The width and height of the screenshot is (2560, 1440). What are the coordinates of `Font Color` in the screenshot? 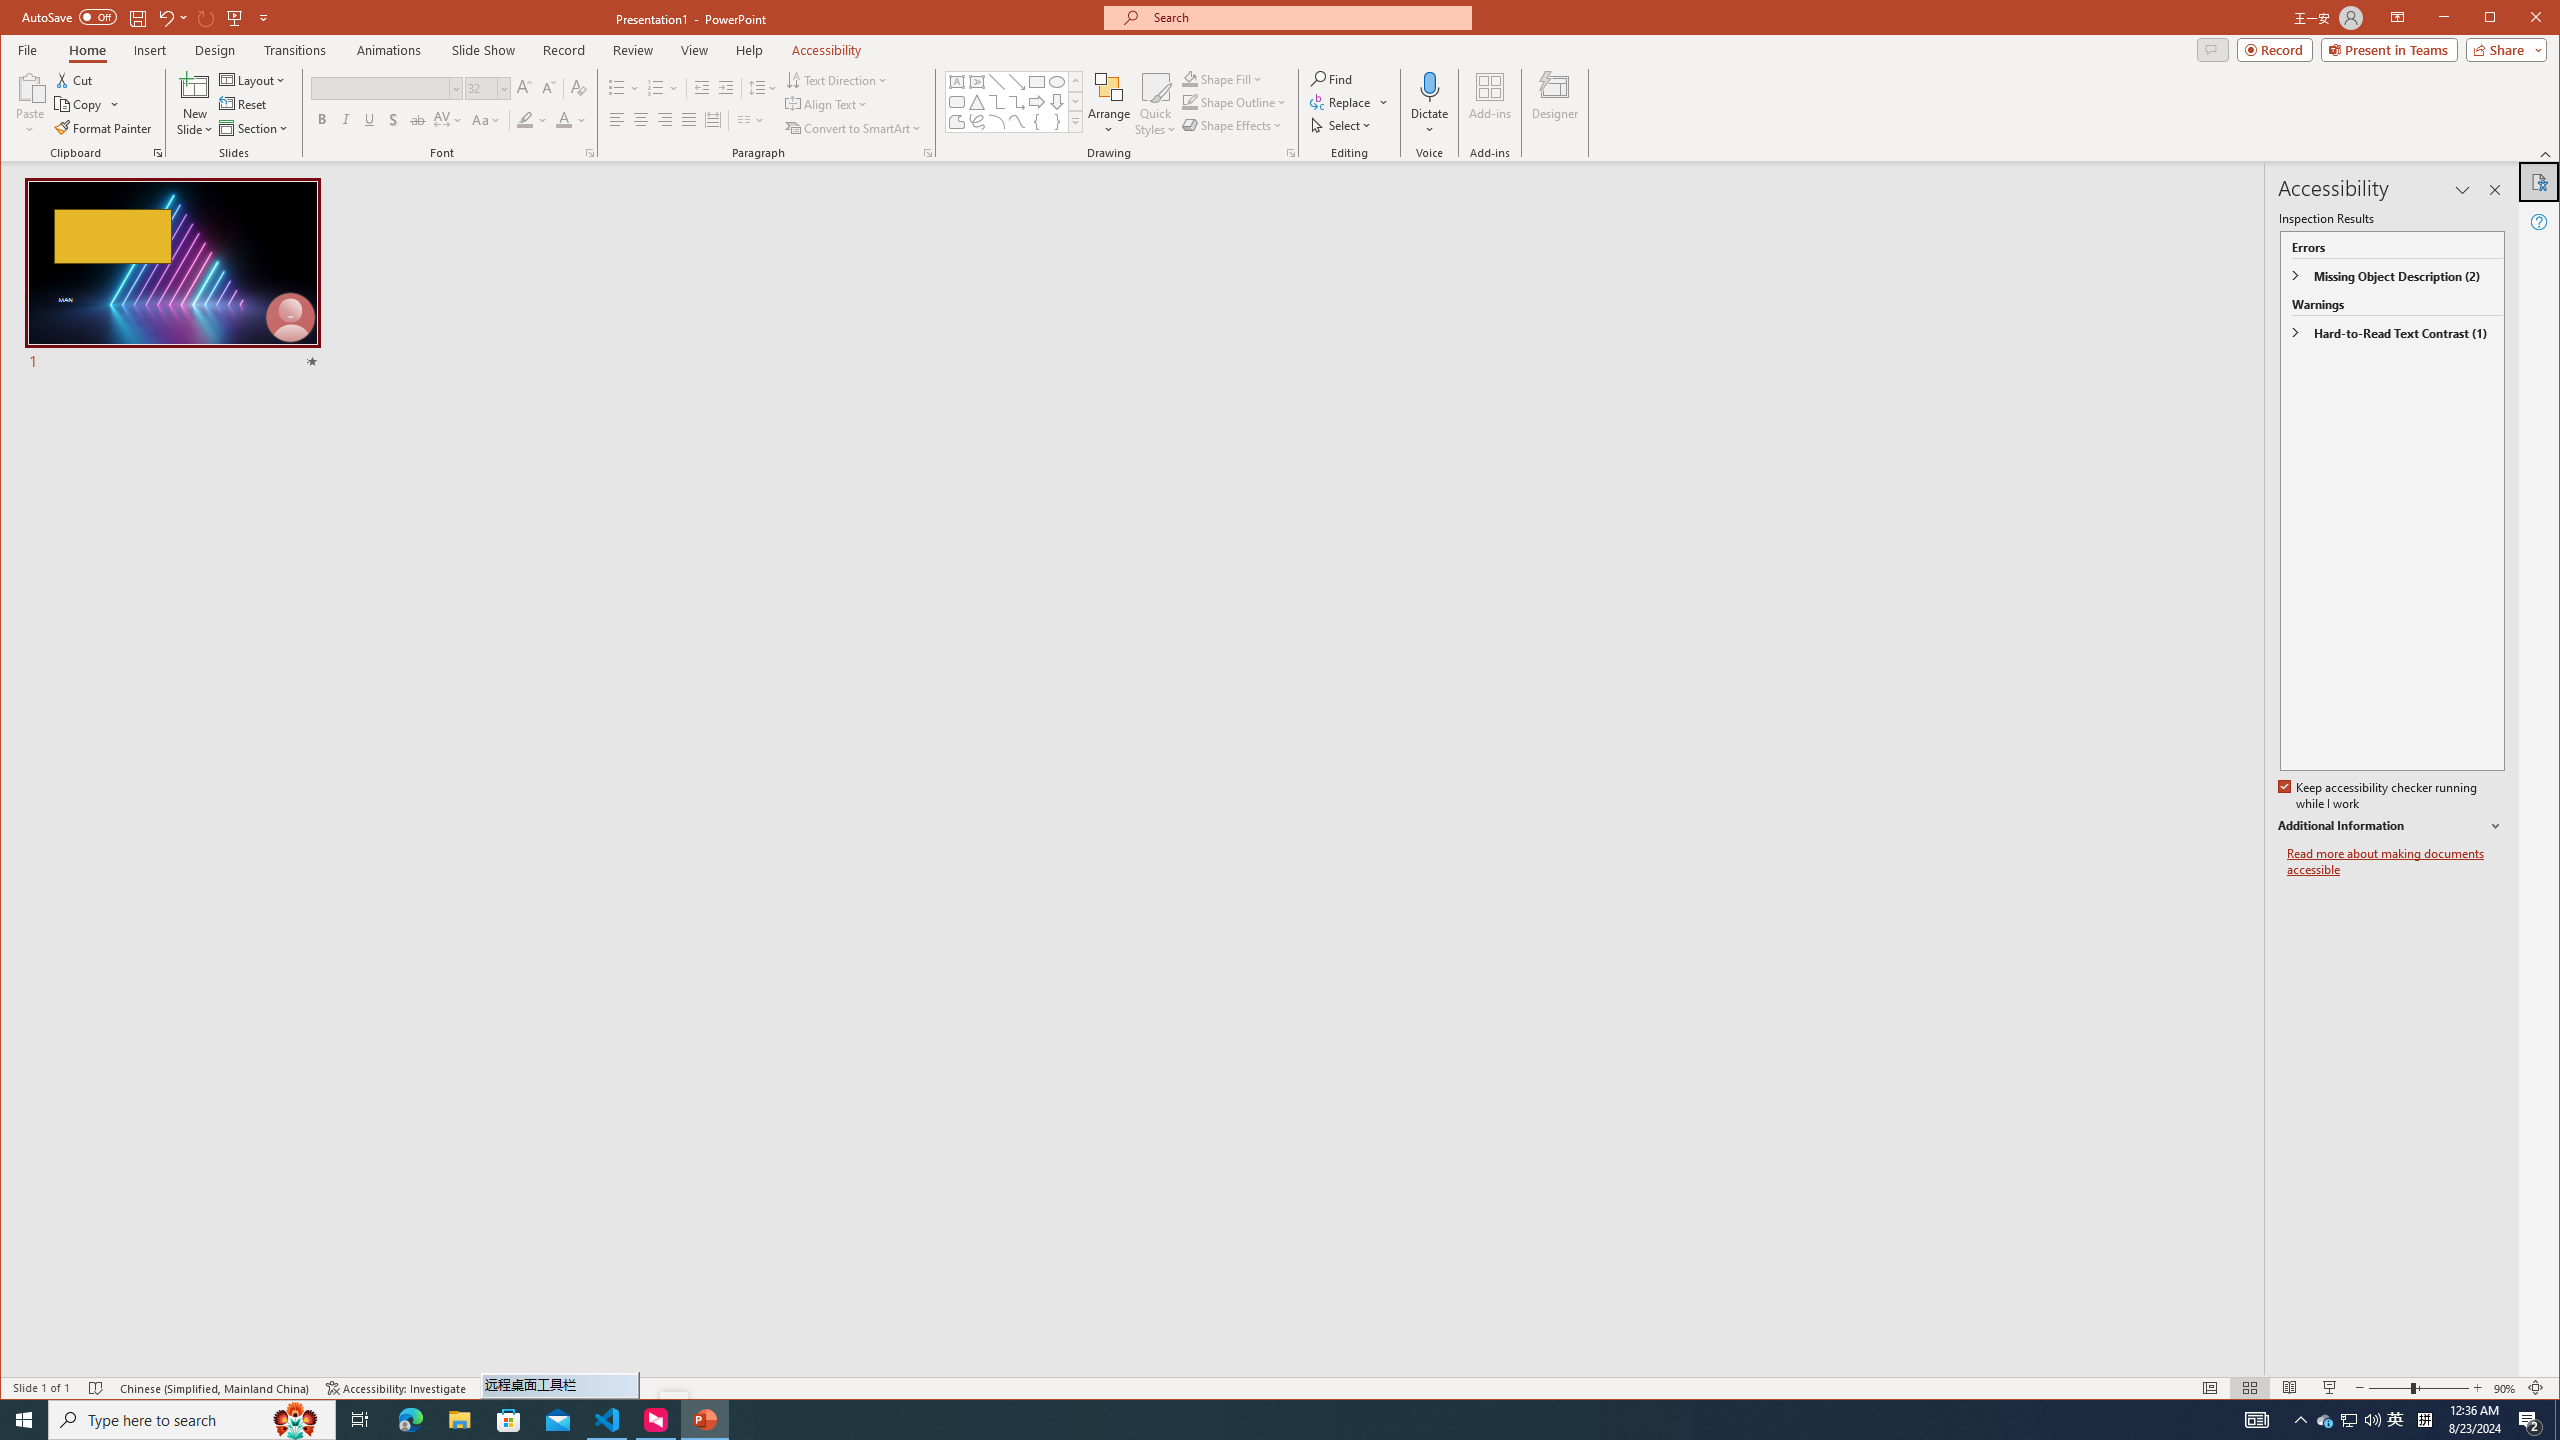 It's located at (570, 120).